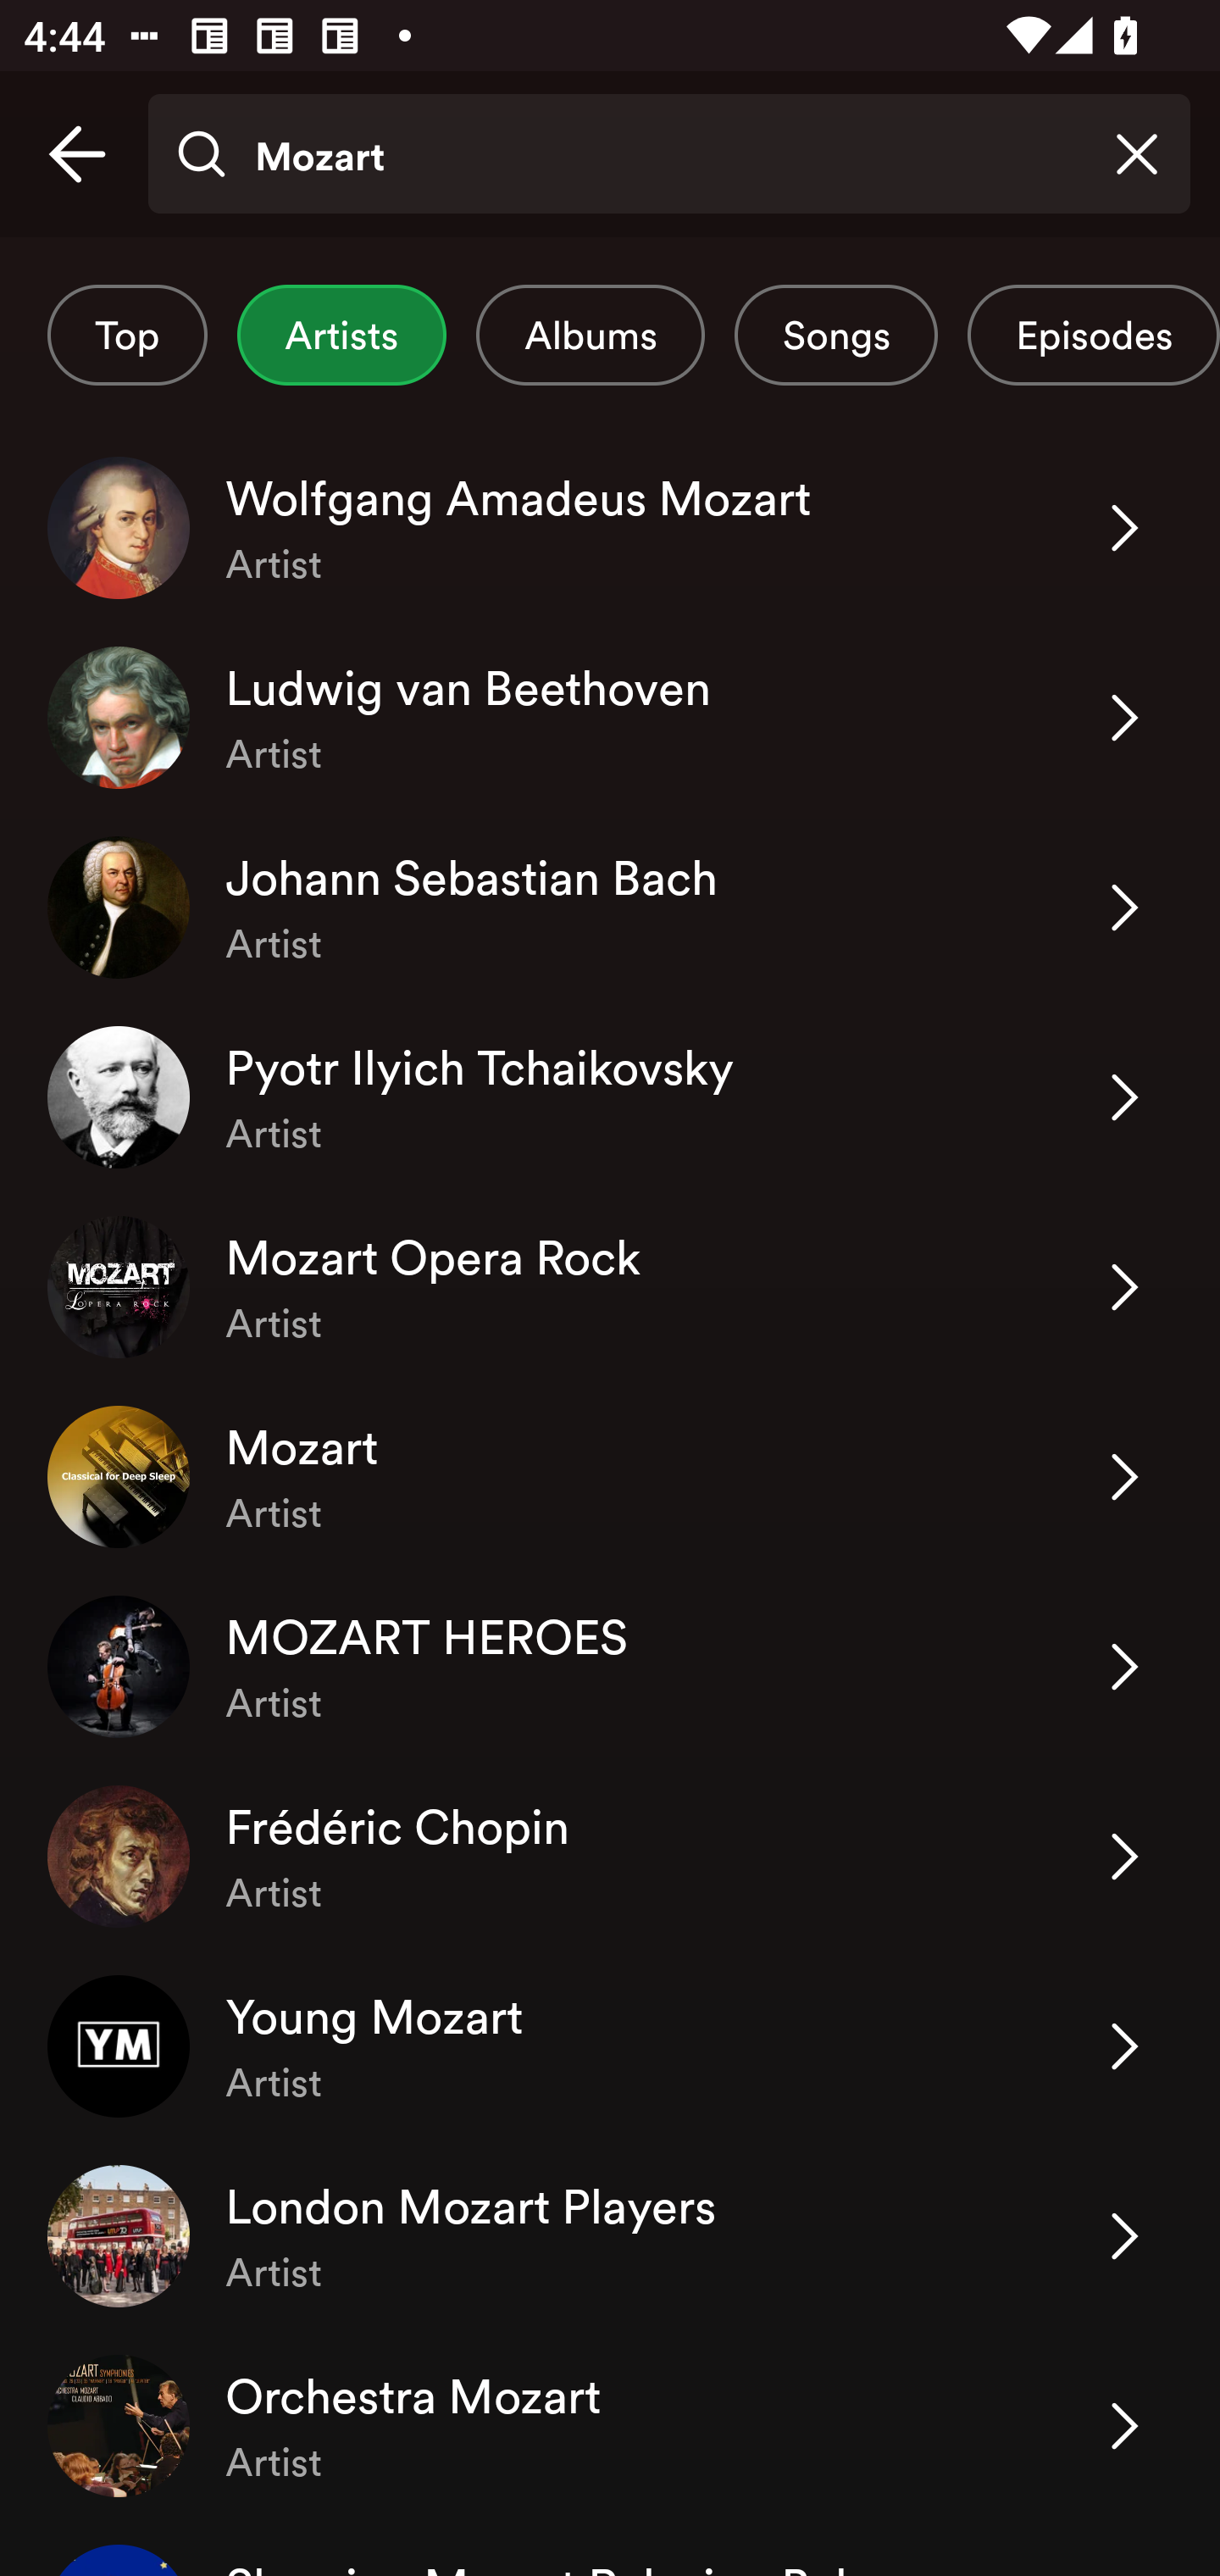  Describe the element at coordinates (610, 907) in the screenshot. I see `Johann Sebastian Bach Artist` at that location.